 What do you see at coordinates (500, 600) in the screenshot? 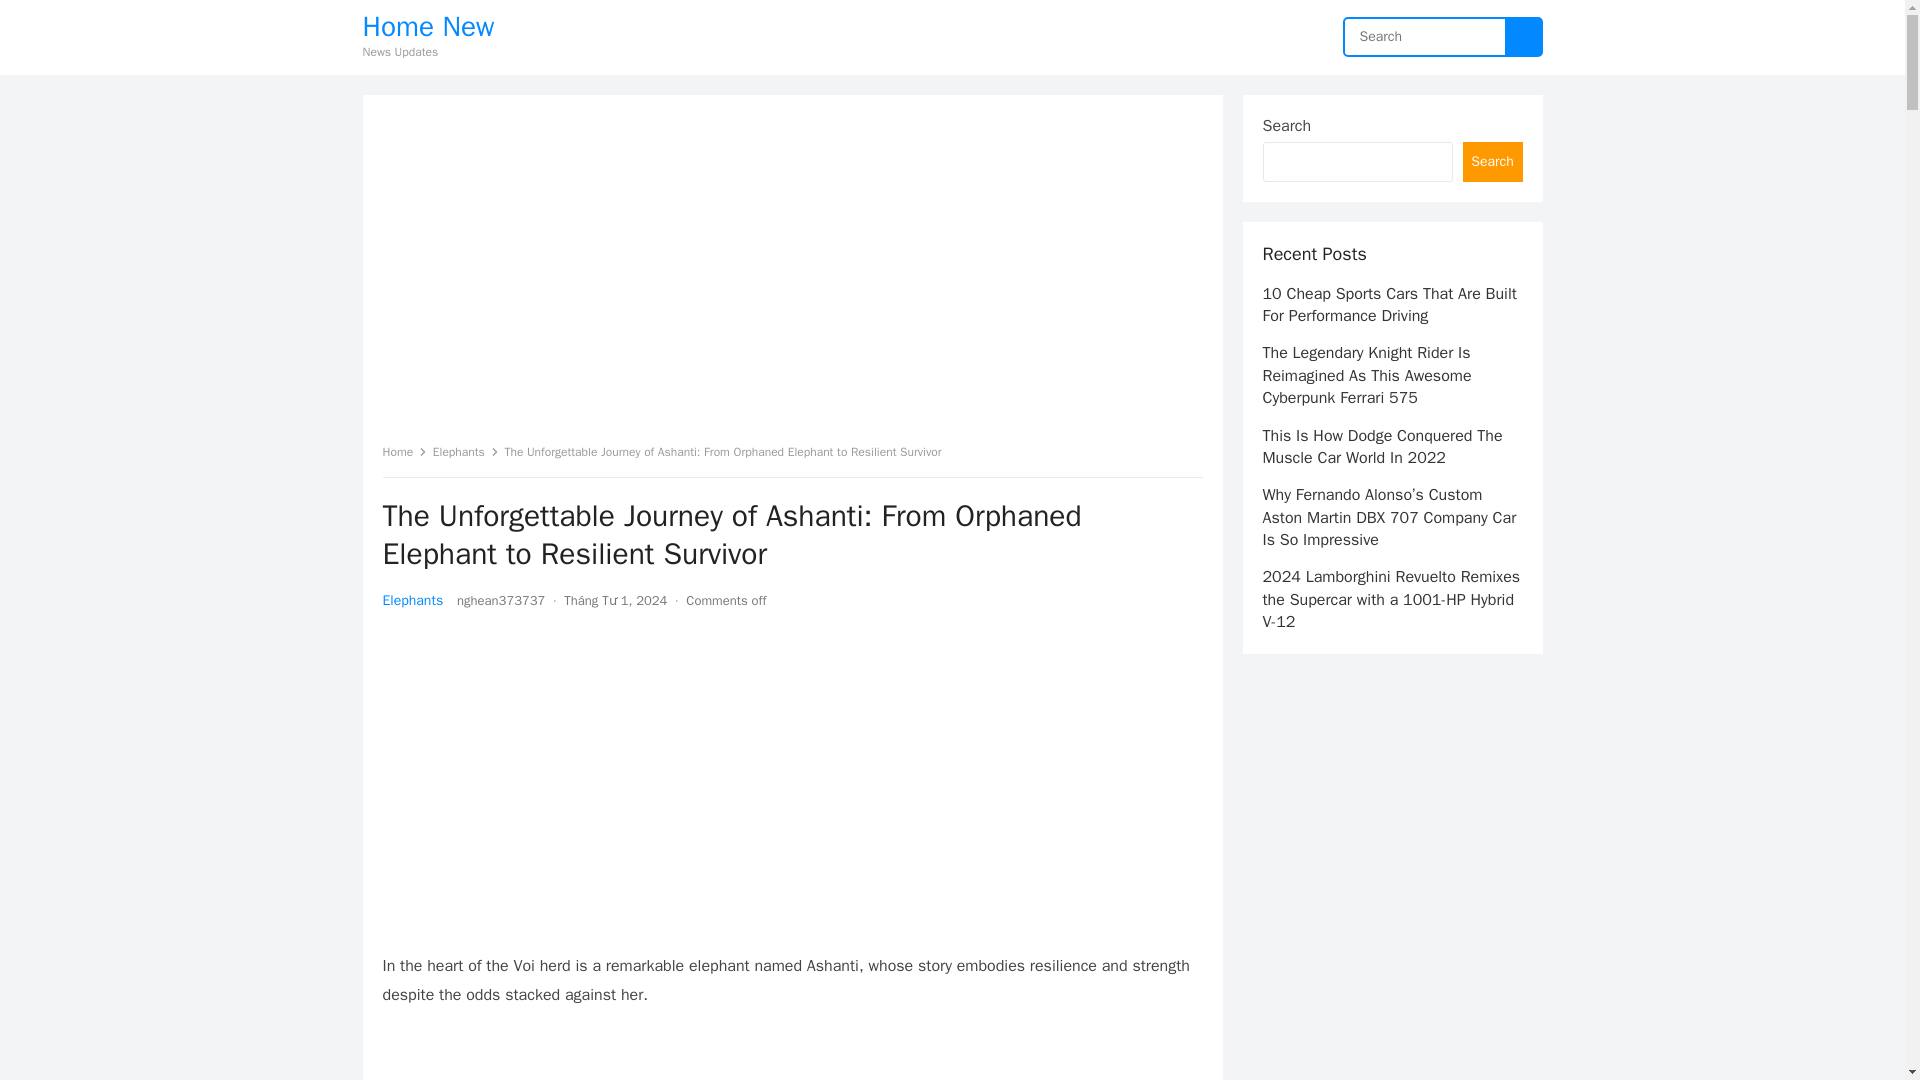
I see `nghean373737` at bounding box center [500, 600].